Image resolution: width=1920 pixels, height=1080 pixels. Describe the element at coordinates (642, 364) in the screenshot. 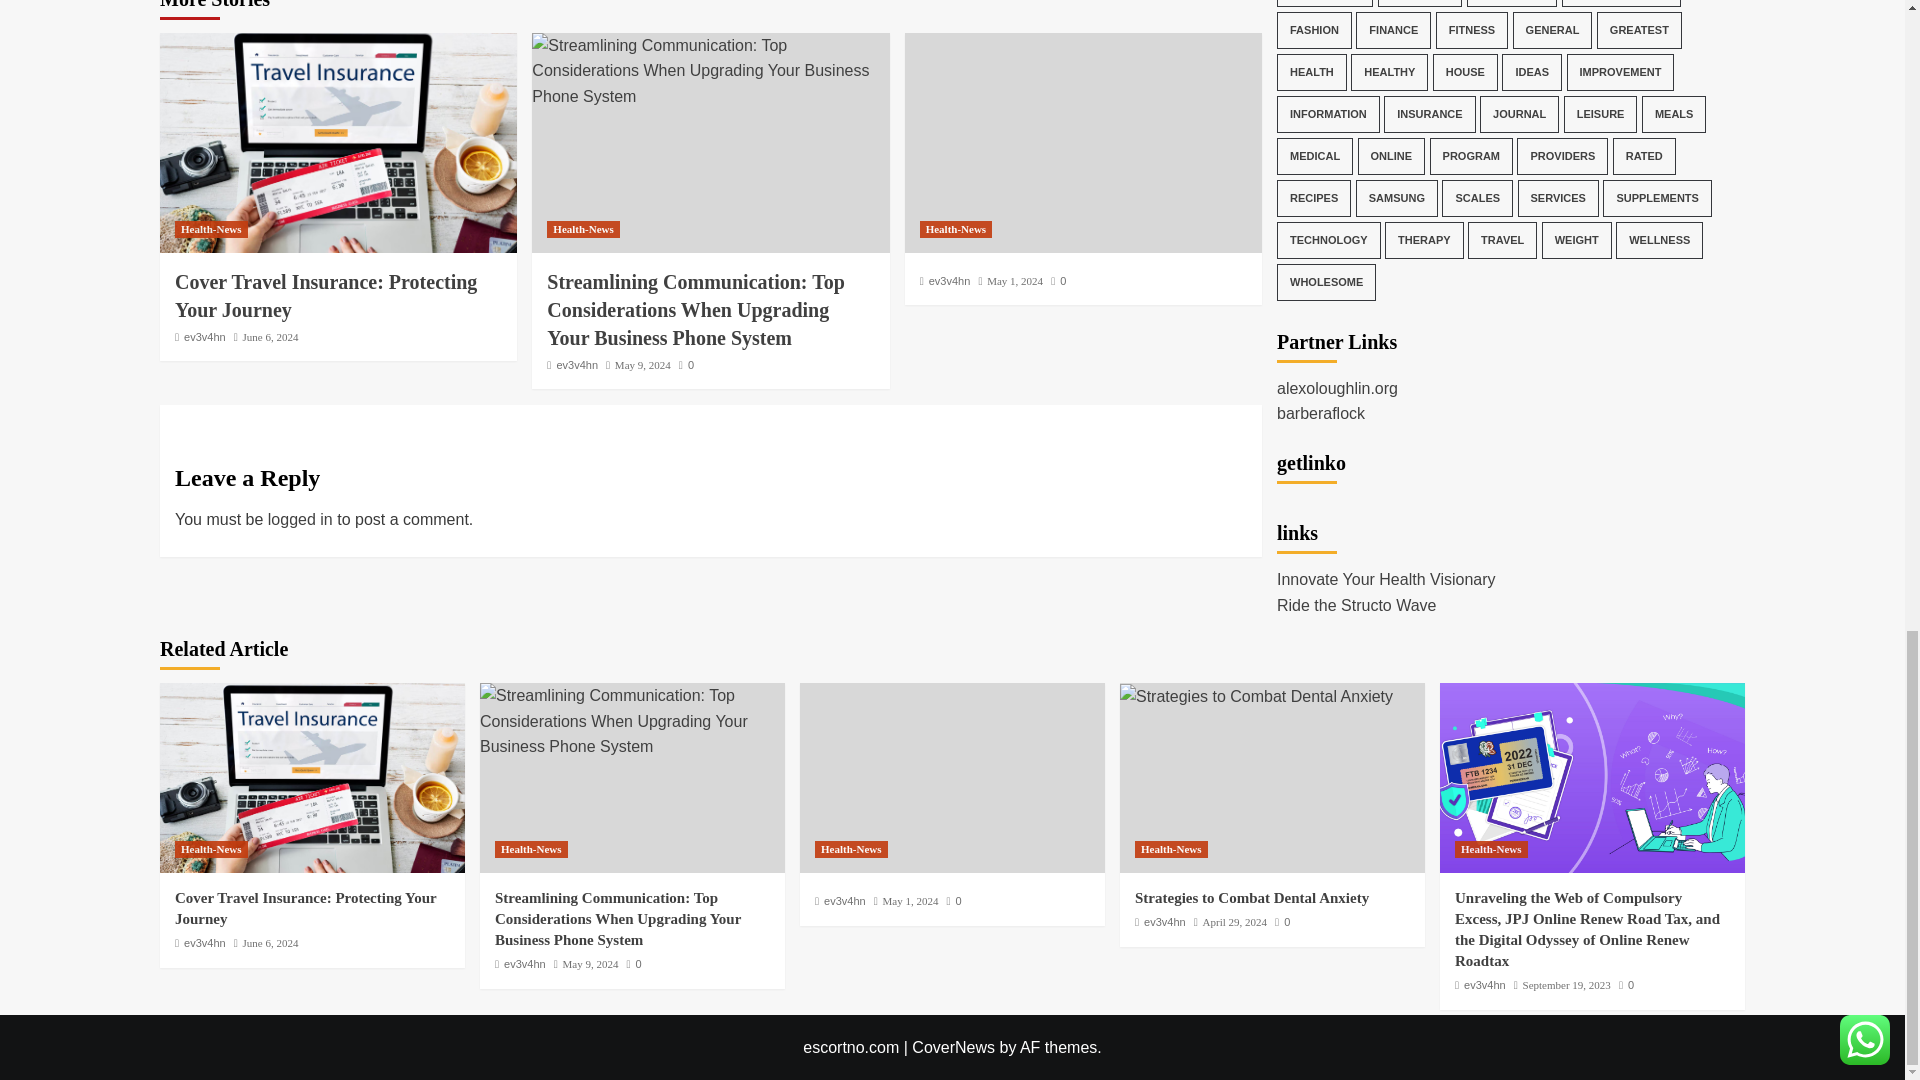

I see `May 9, 2024` at that location.